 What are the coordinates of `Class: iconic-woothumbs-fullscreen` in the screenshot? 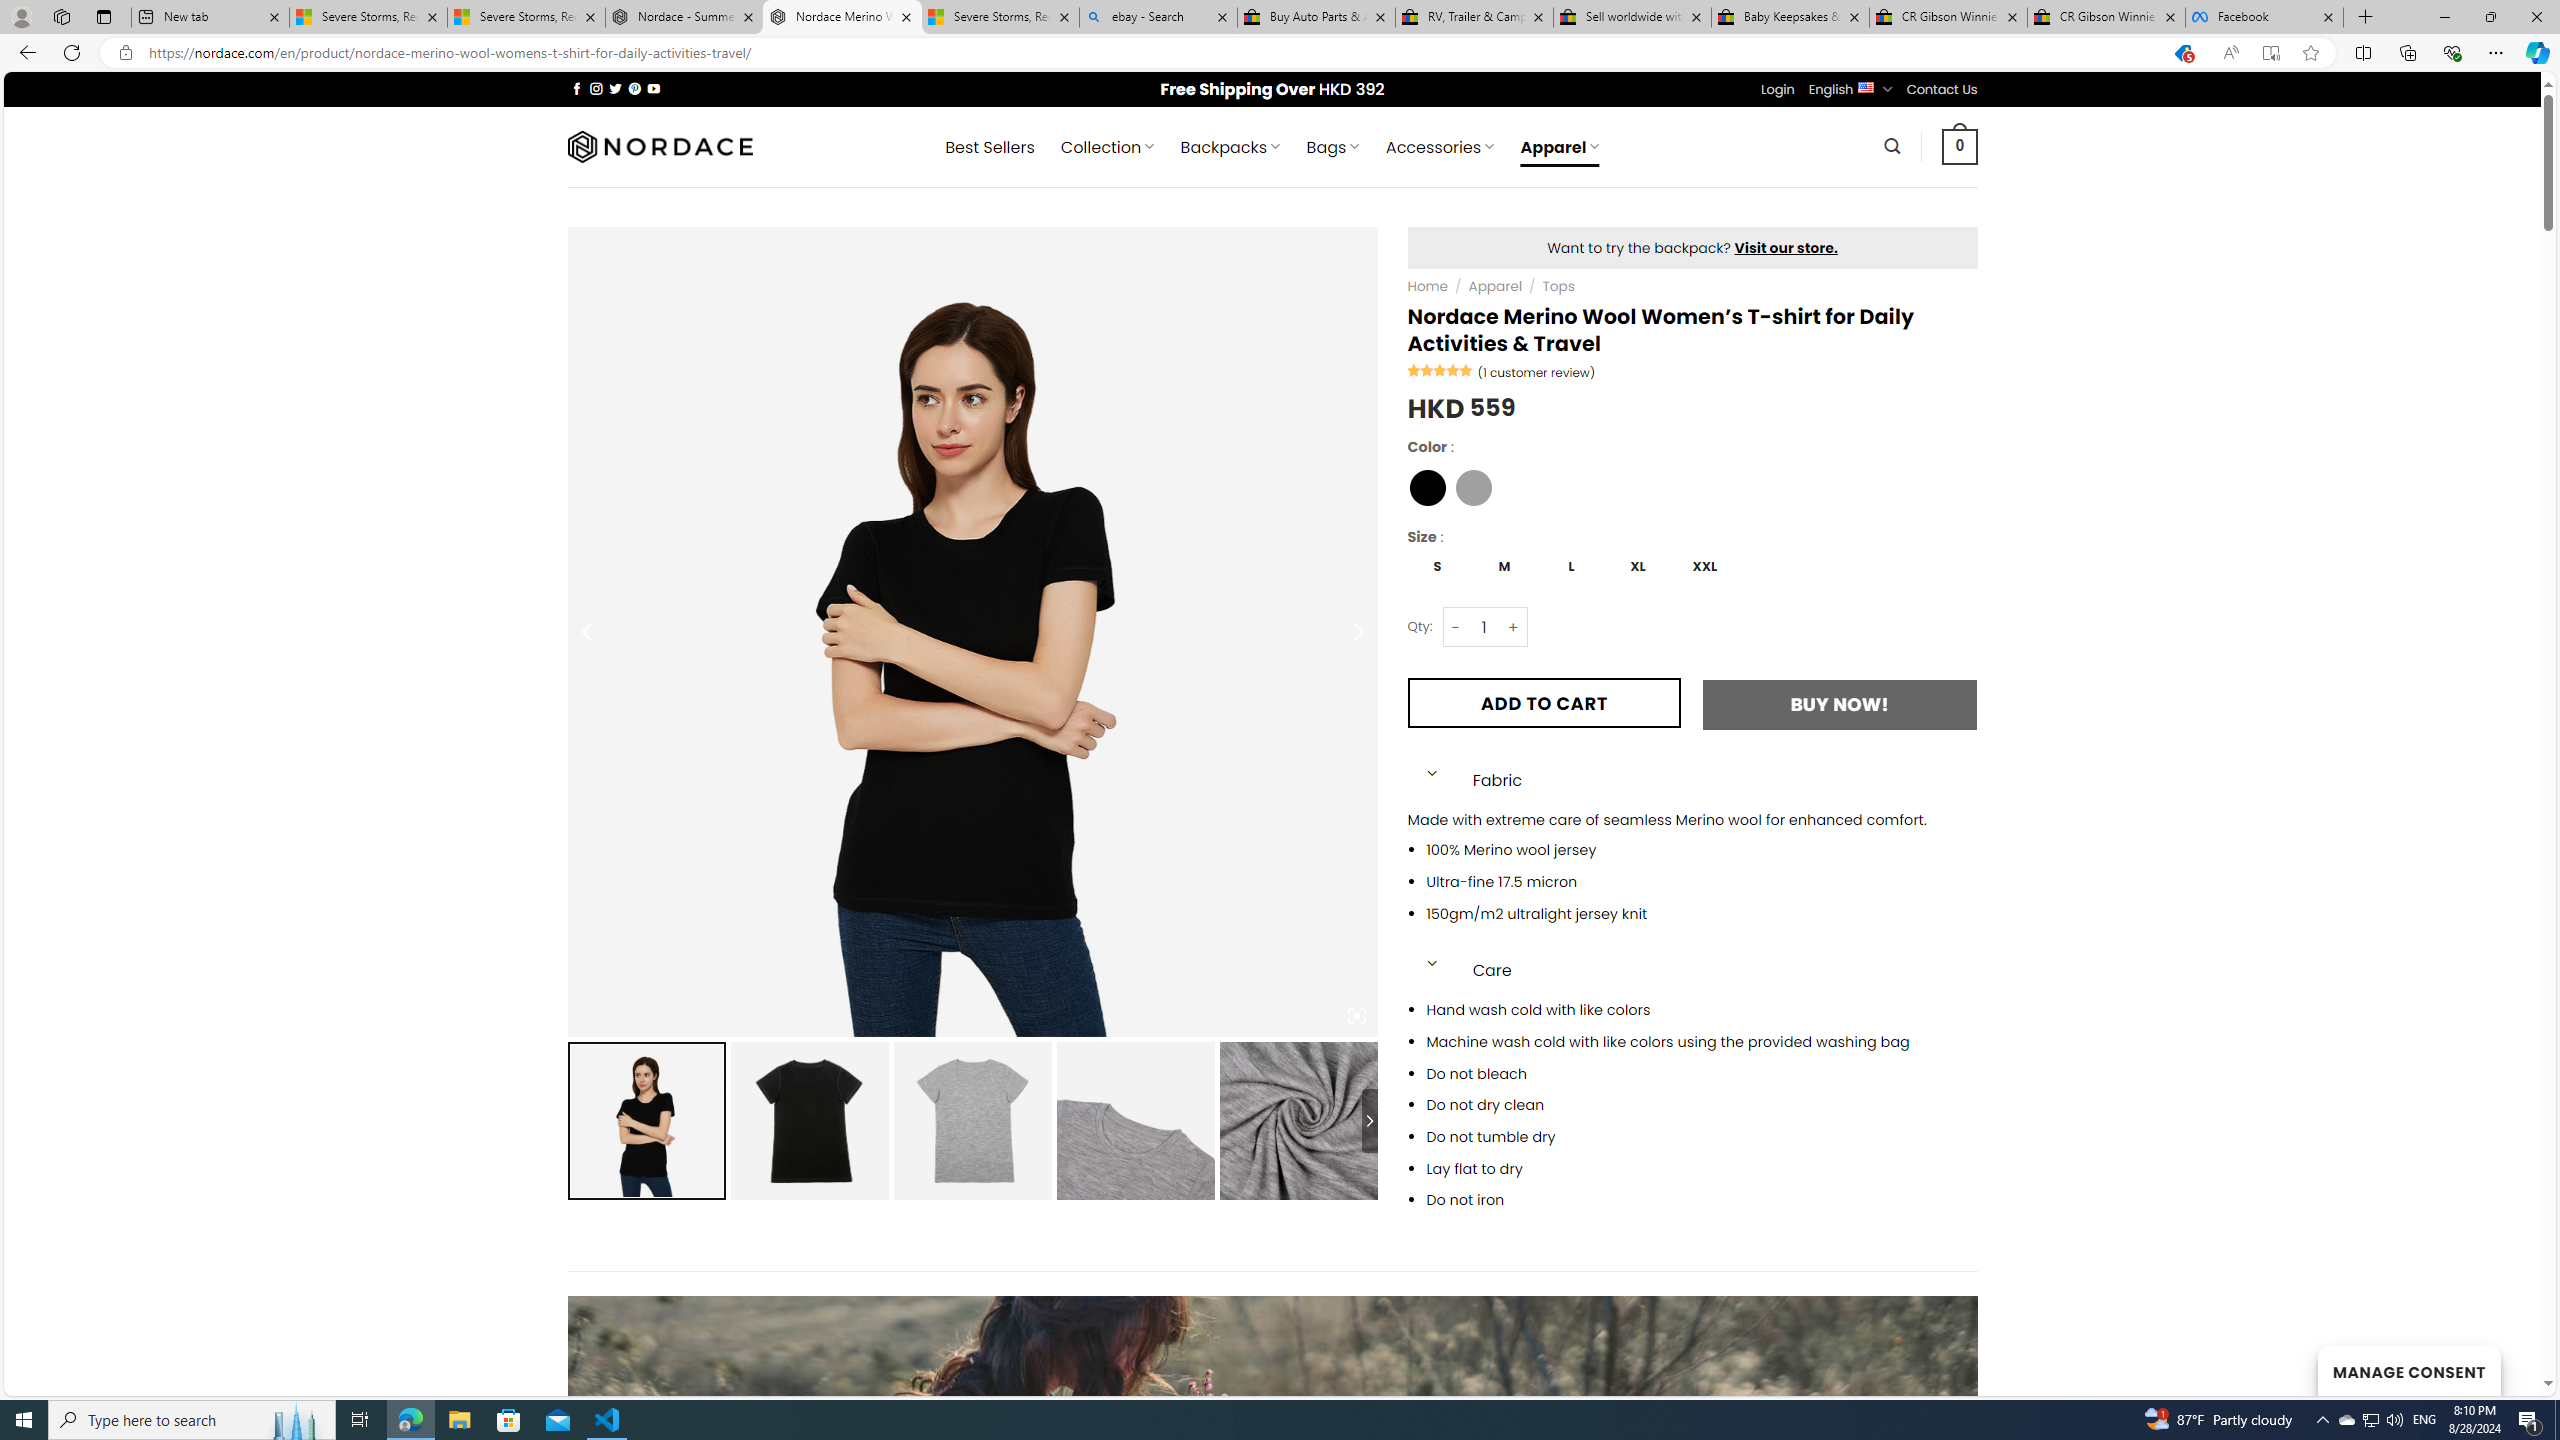 It's located at (1356, 1016).